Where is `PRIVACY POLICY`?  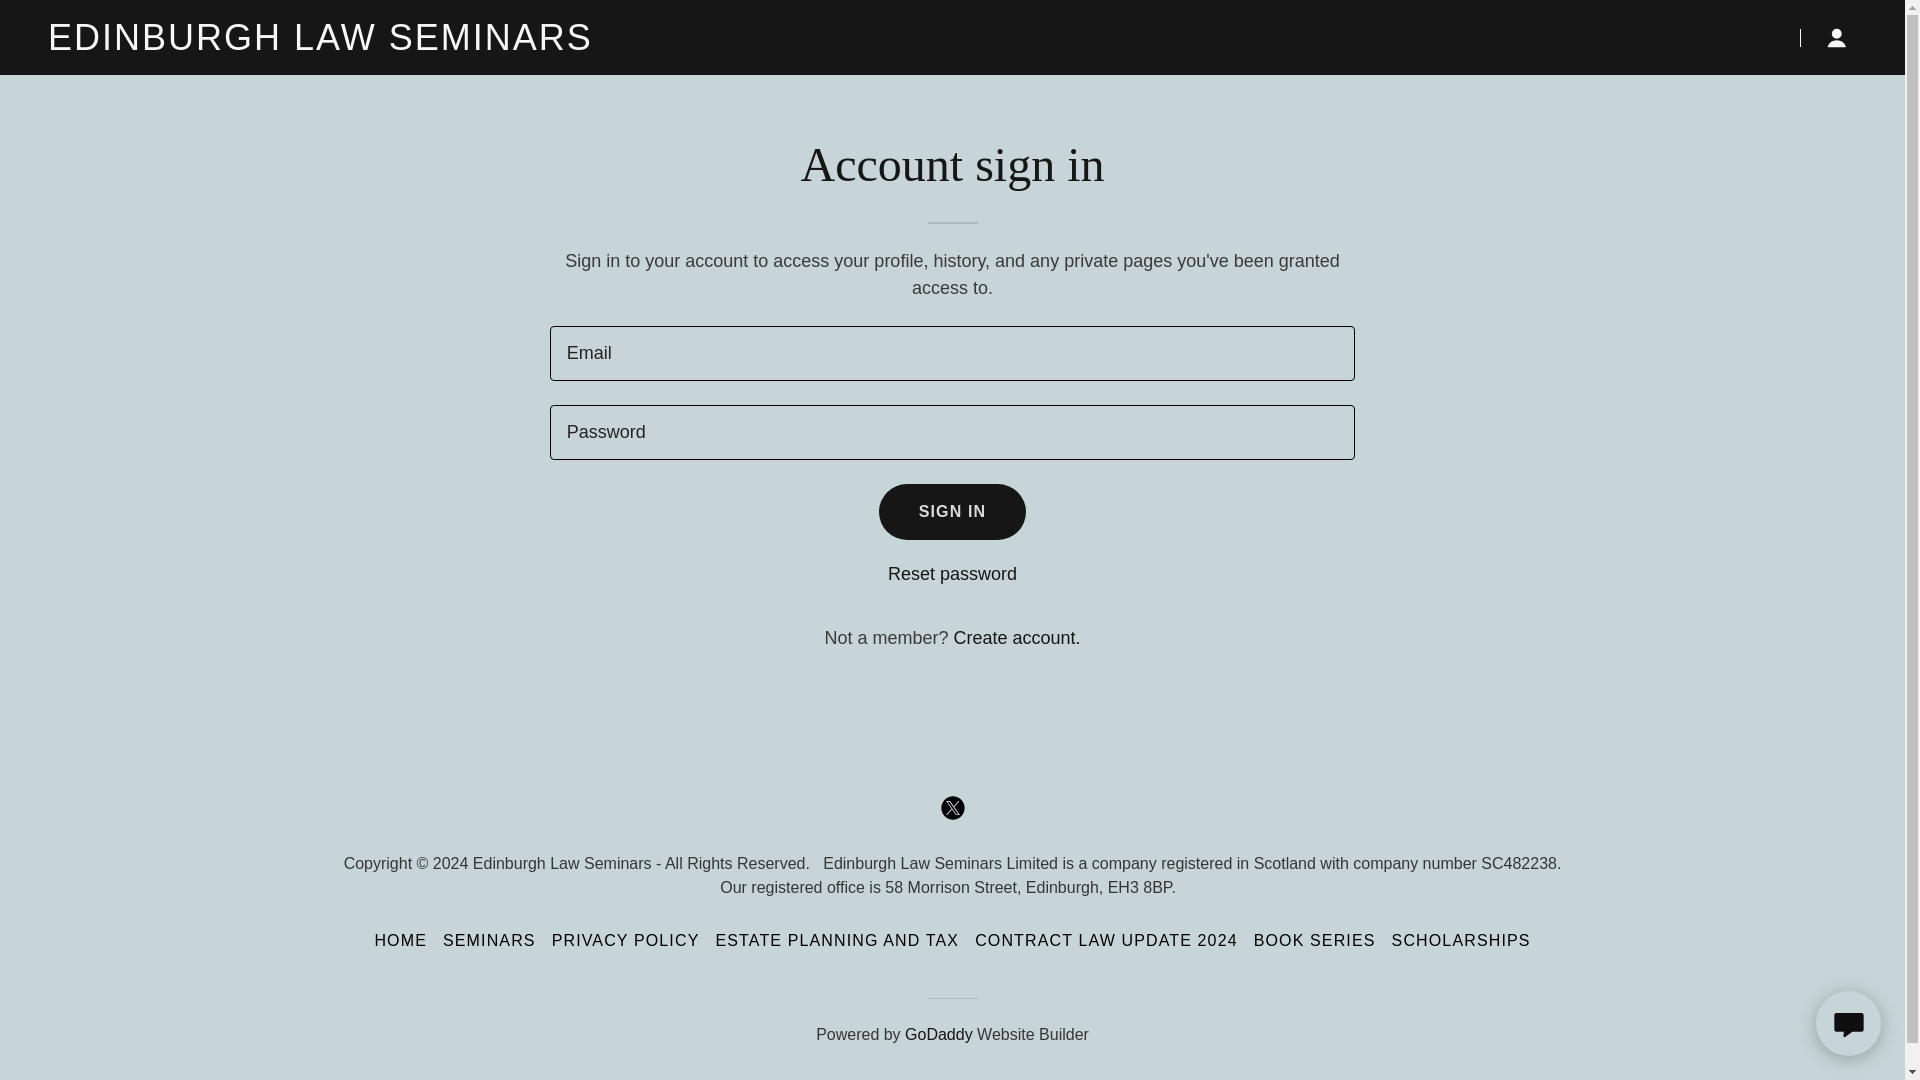 PRIVACY POLICY is located at coordinates (626, 940).